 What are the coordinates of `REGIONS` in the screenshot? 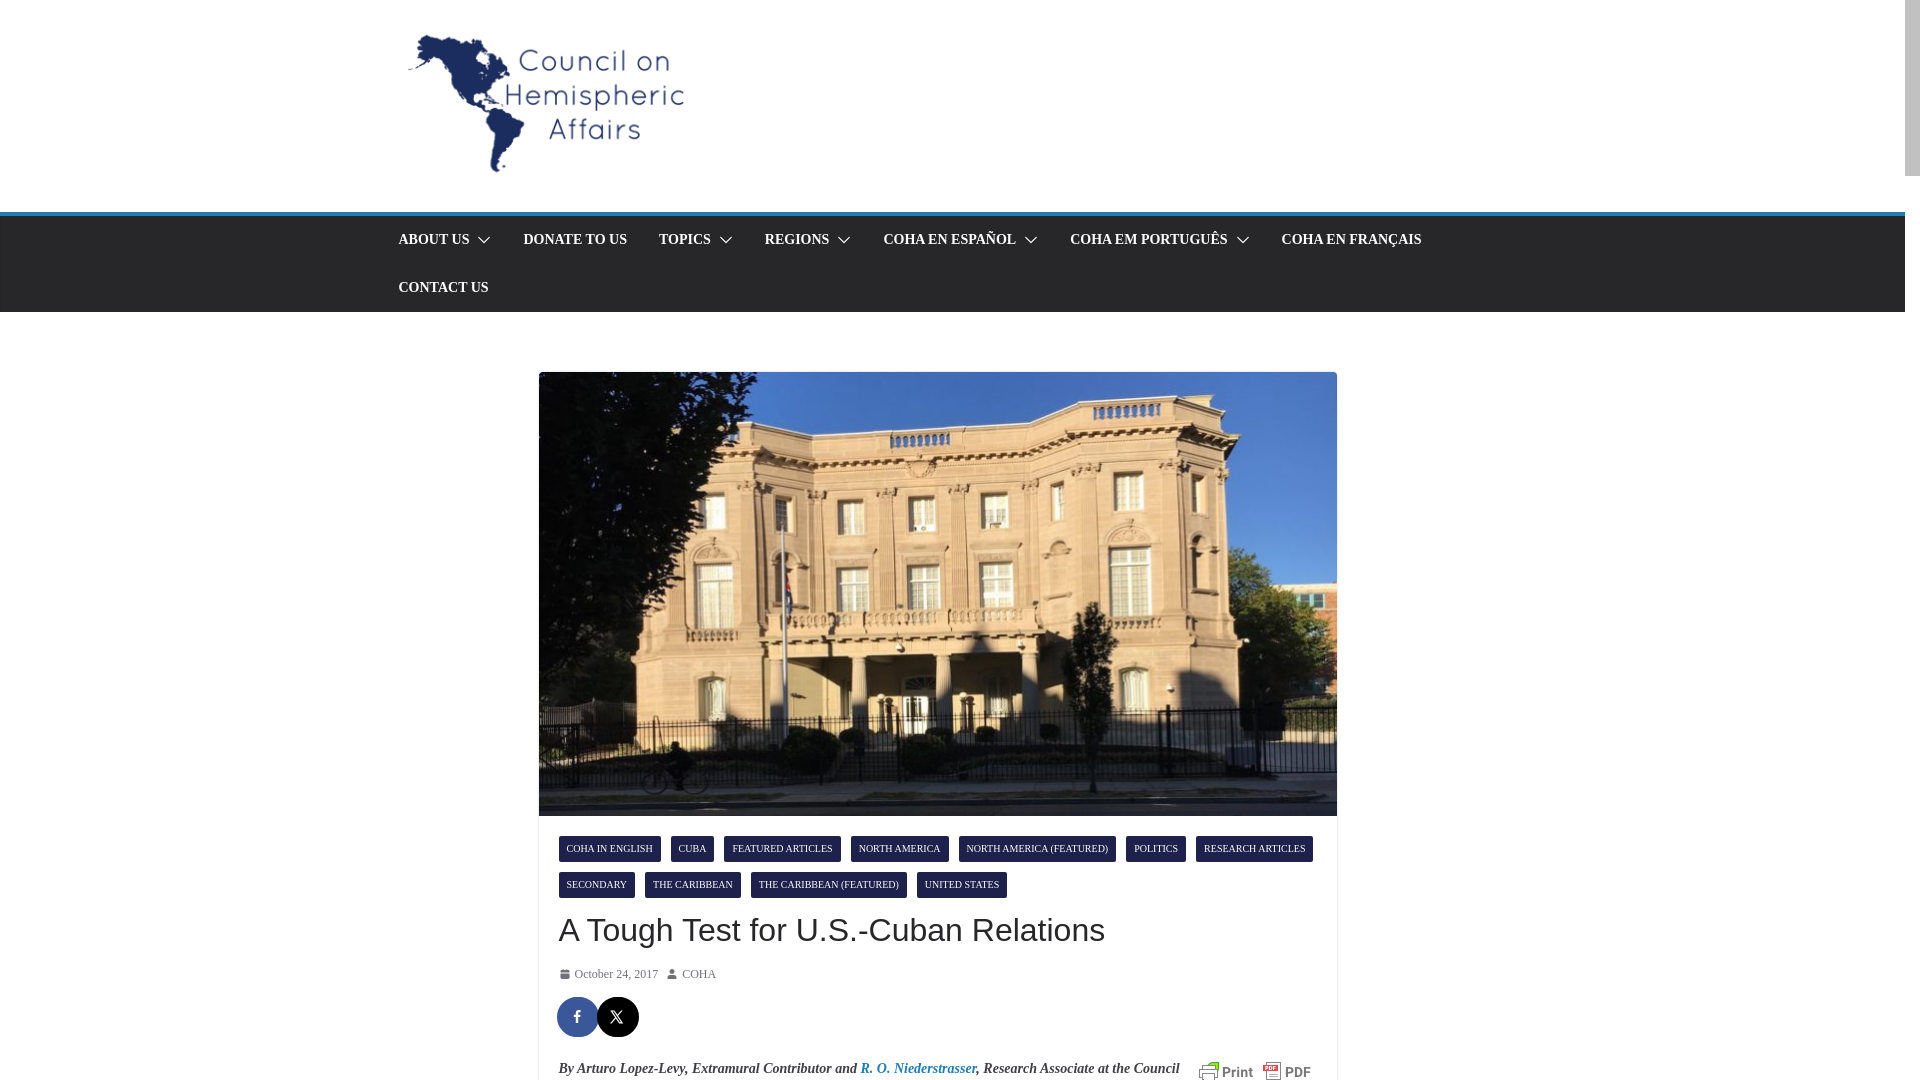 It's located at (796, 239).